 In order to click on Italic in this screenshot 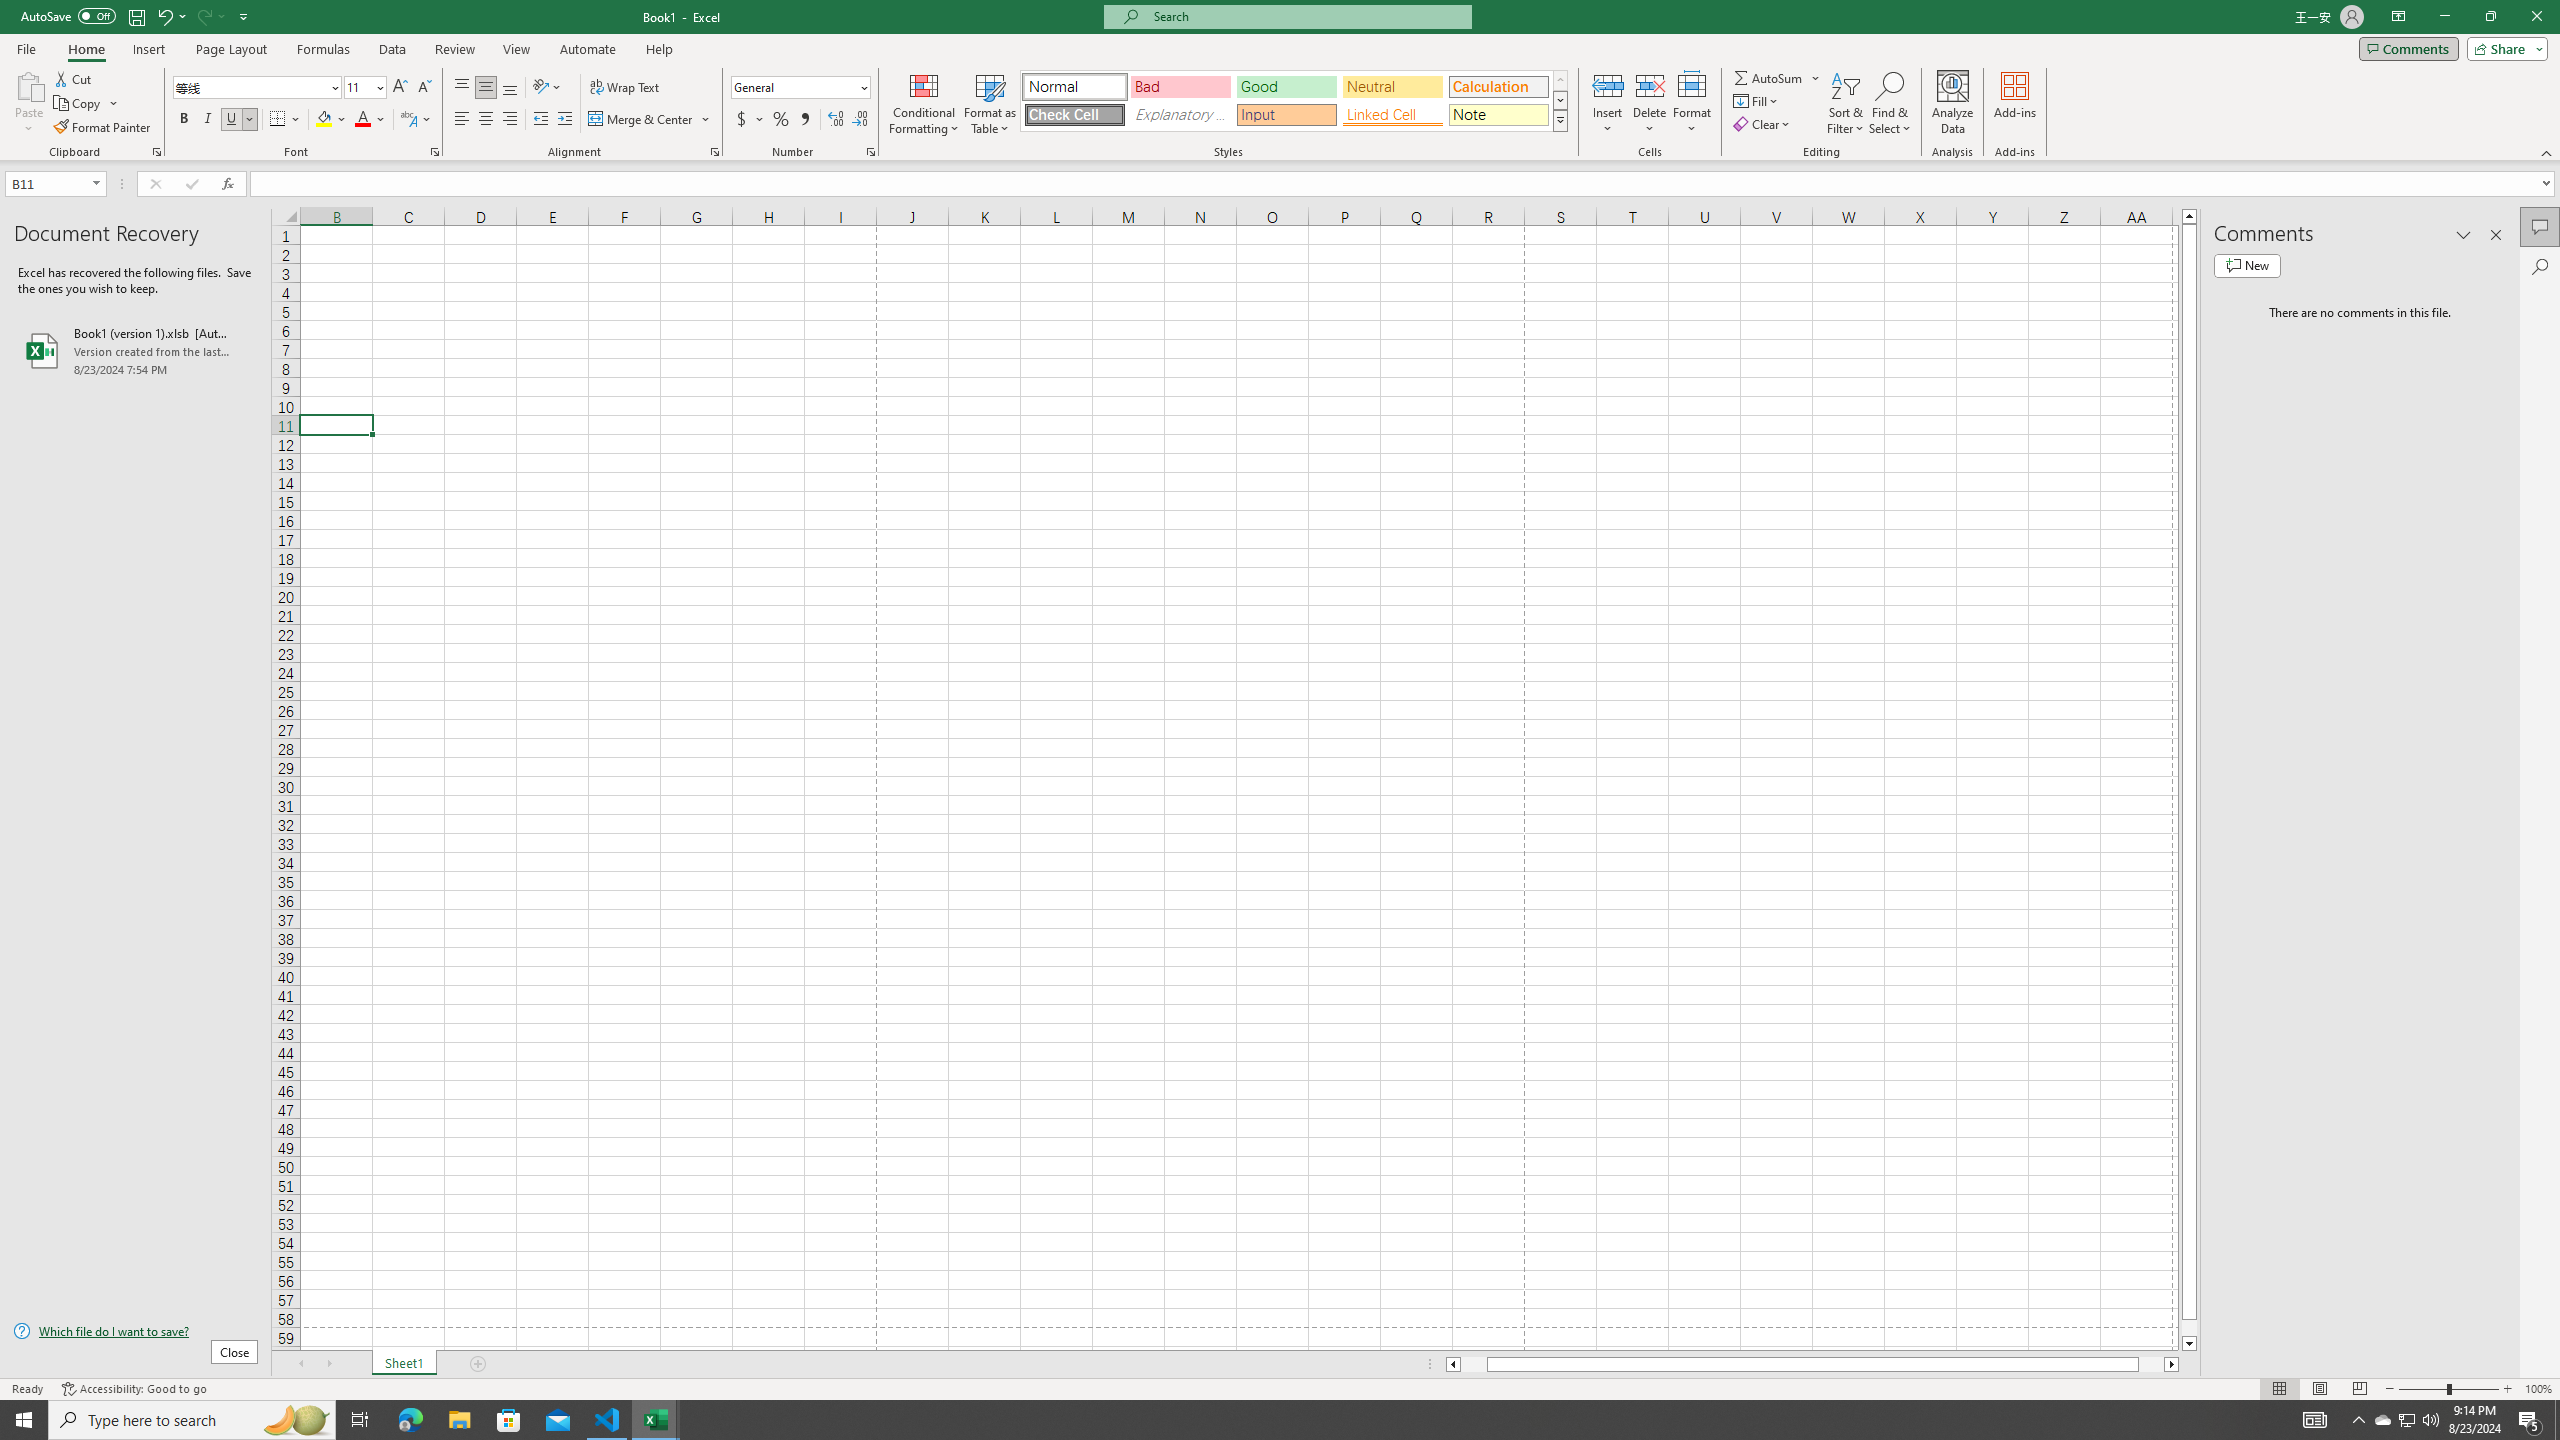, I will do `click(208, 120)`.